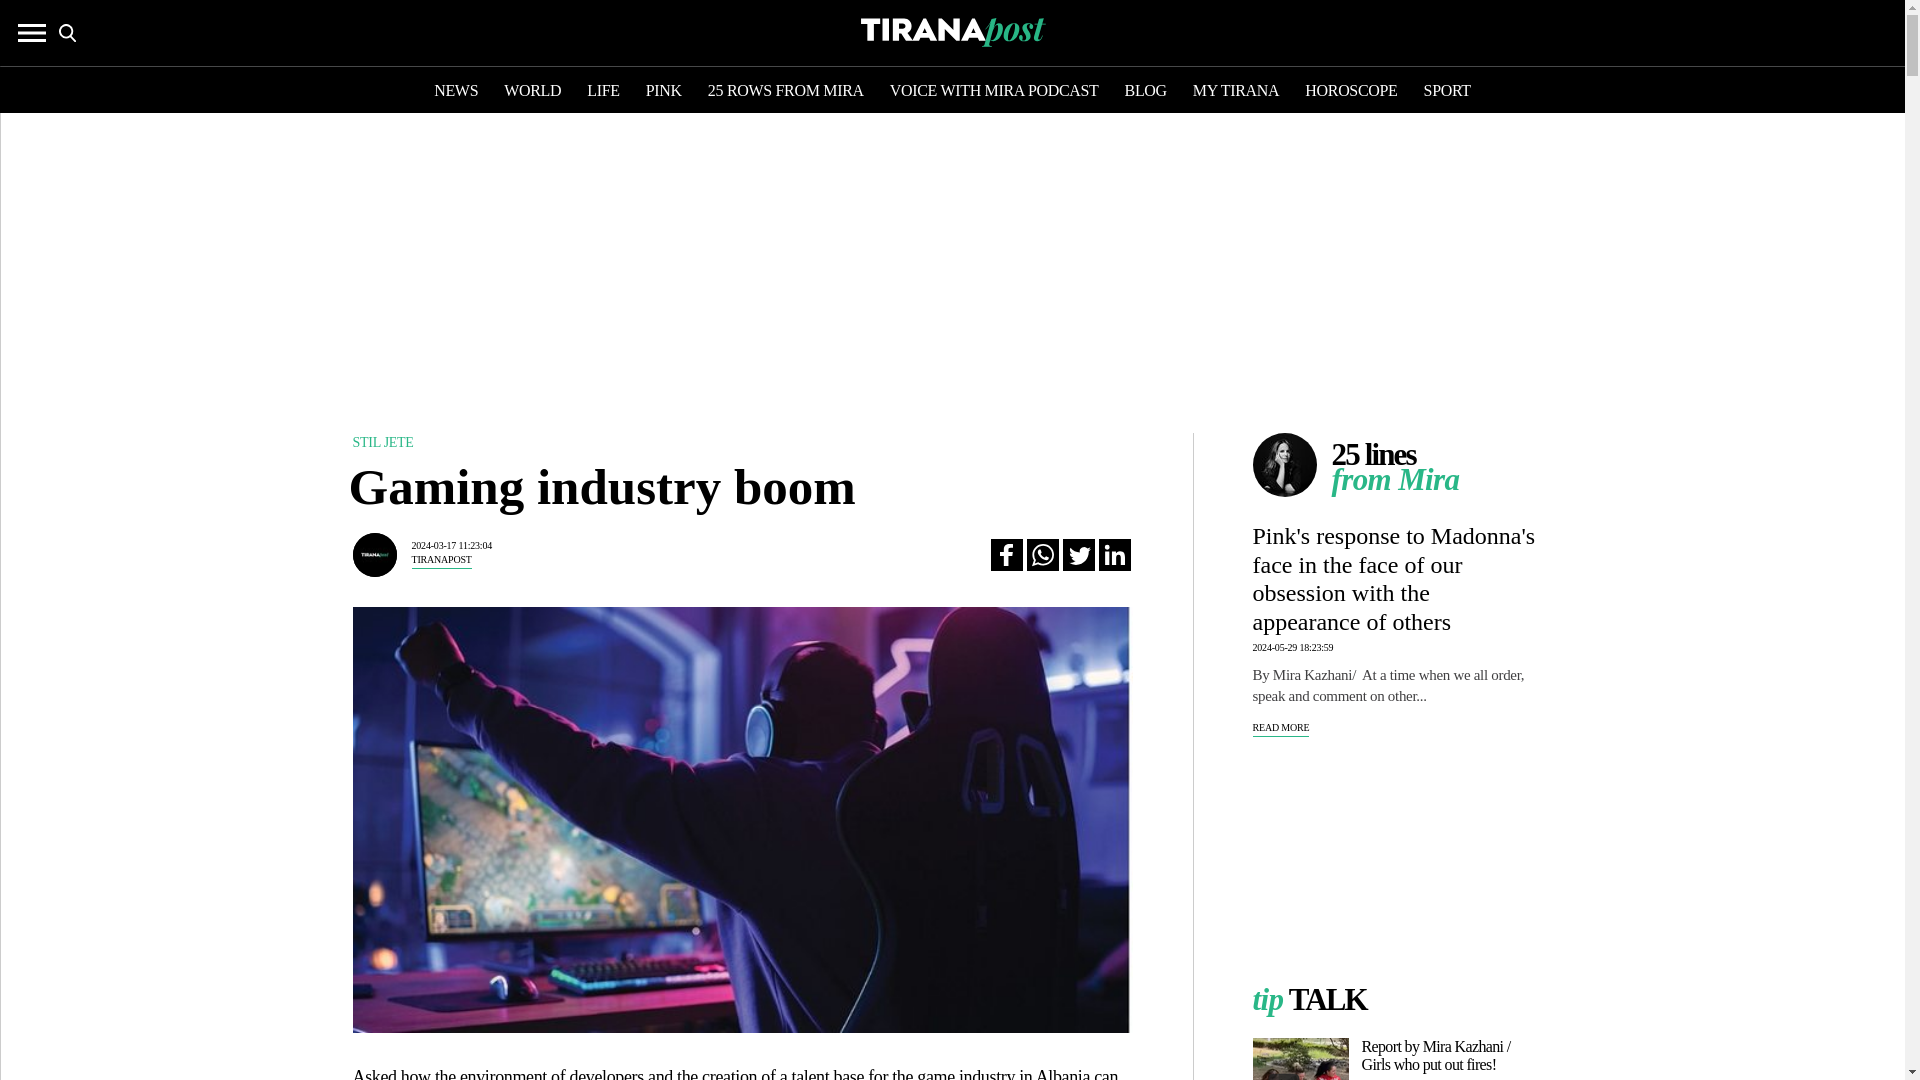 This screenshot has height=1080, width=1920. I want to click on LIFE, so click(604, 92).